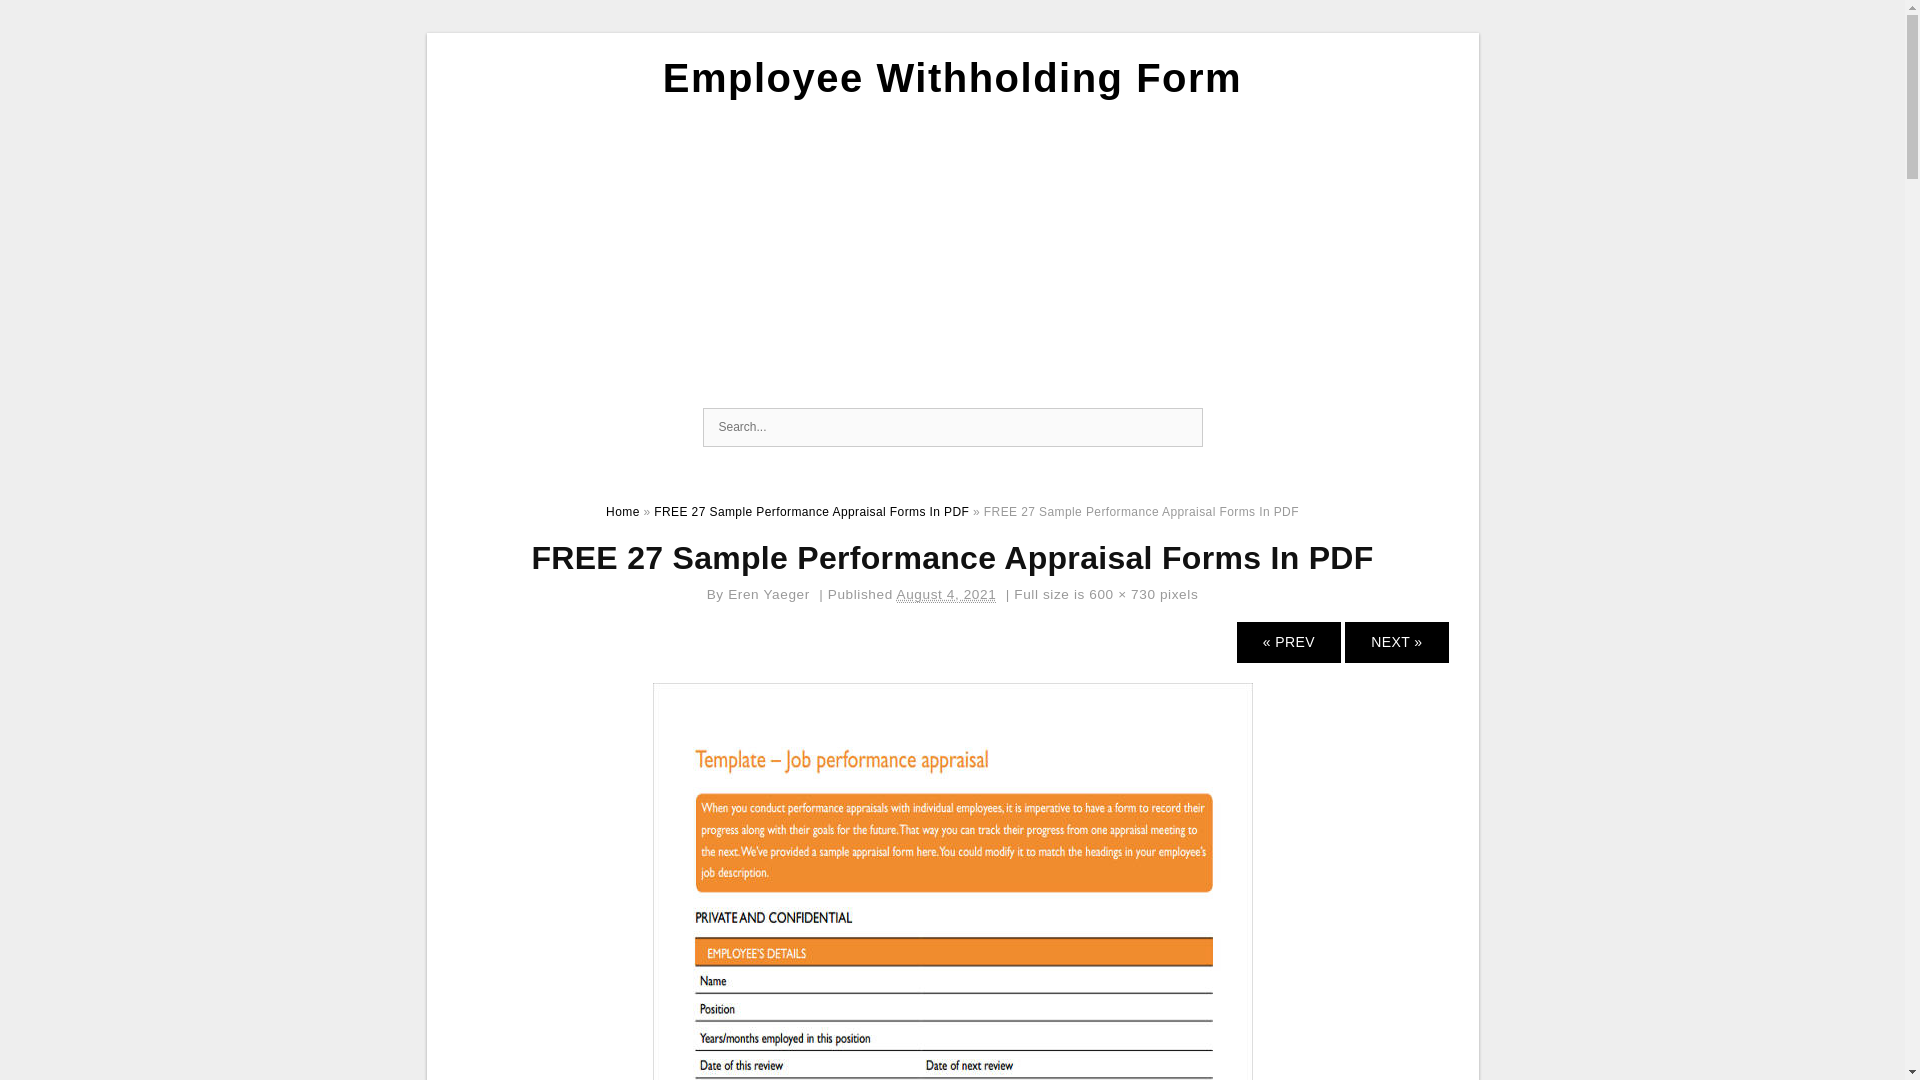  What do you see at coordinates (952, 428) in the screenshot?
I see `Search for:` at bounding box center [952, 428].